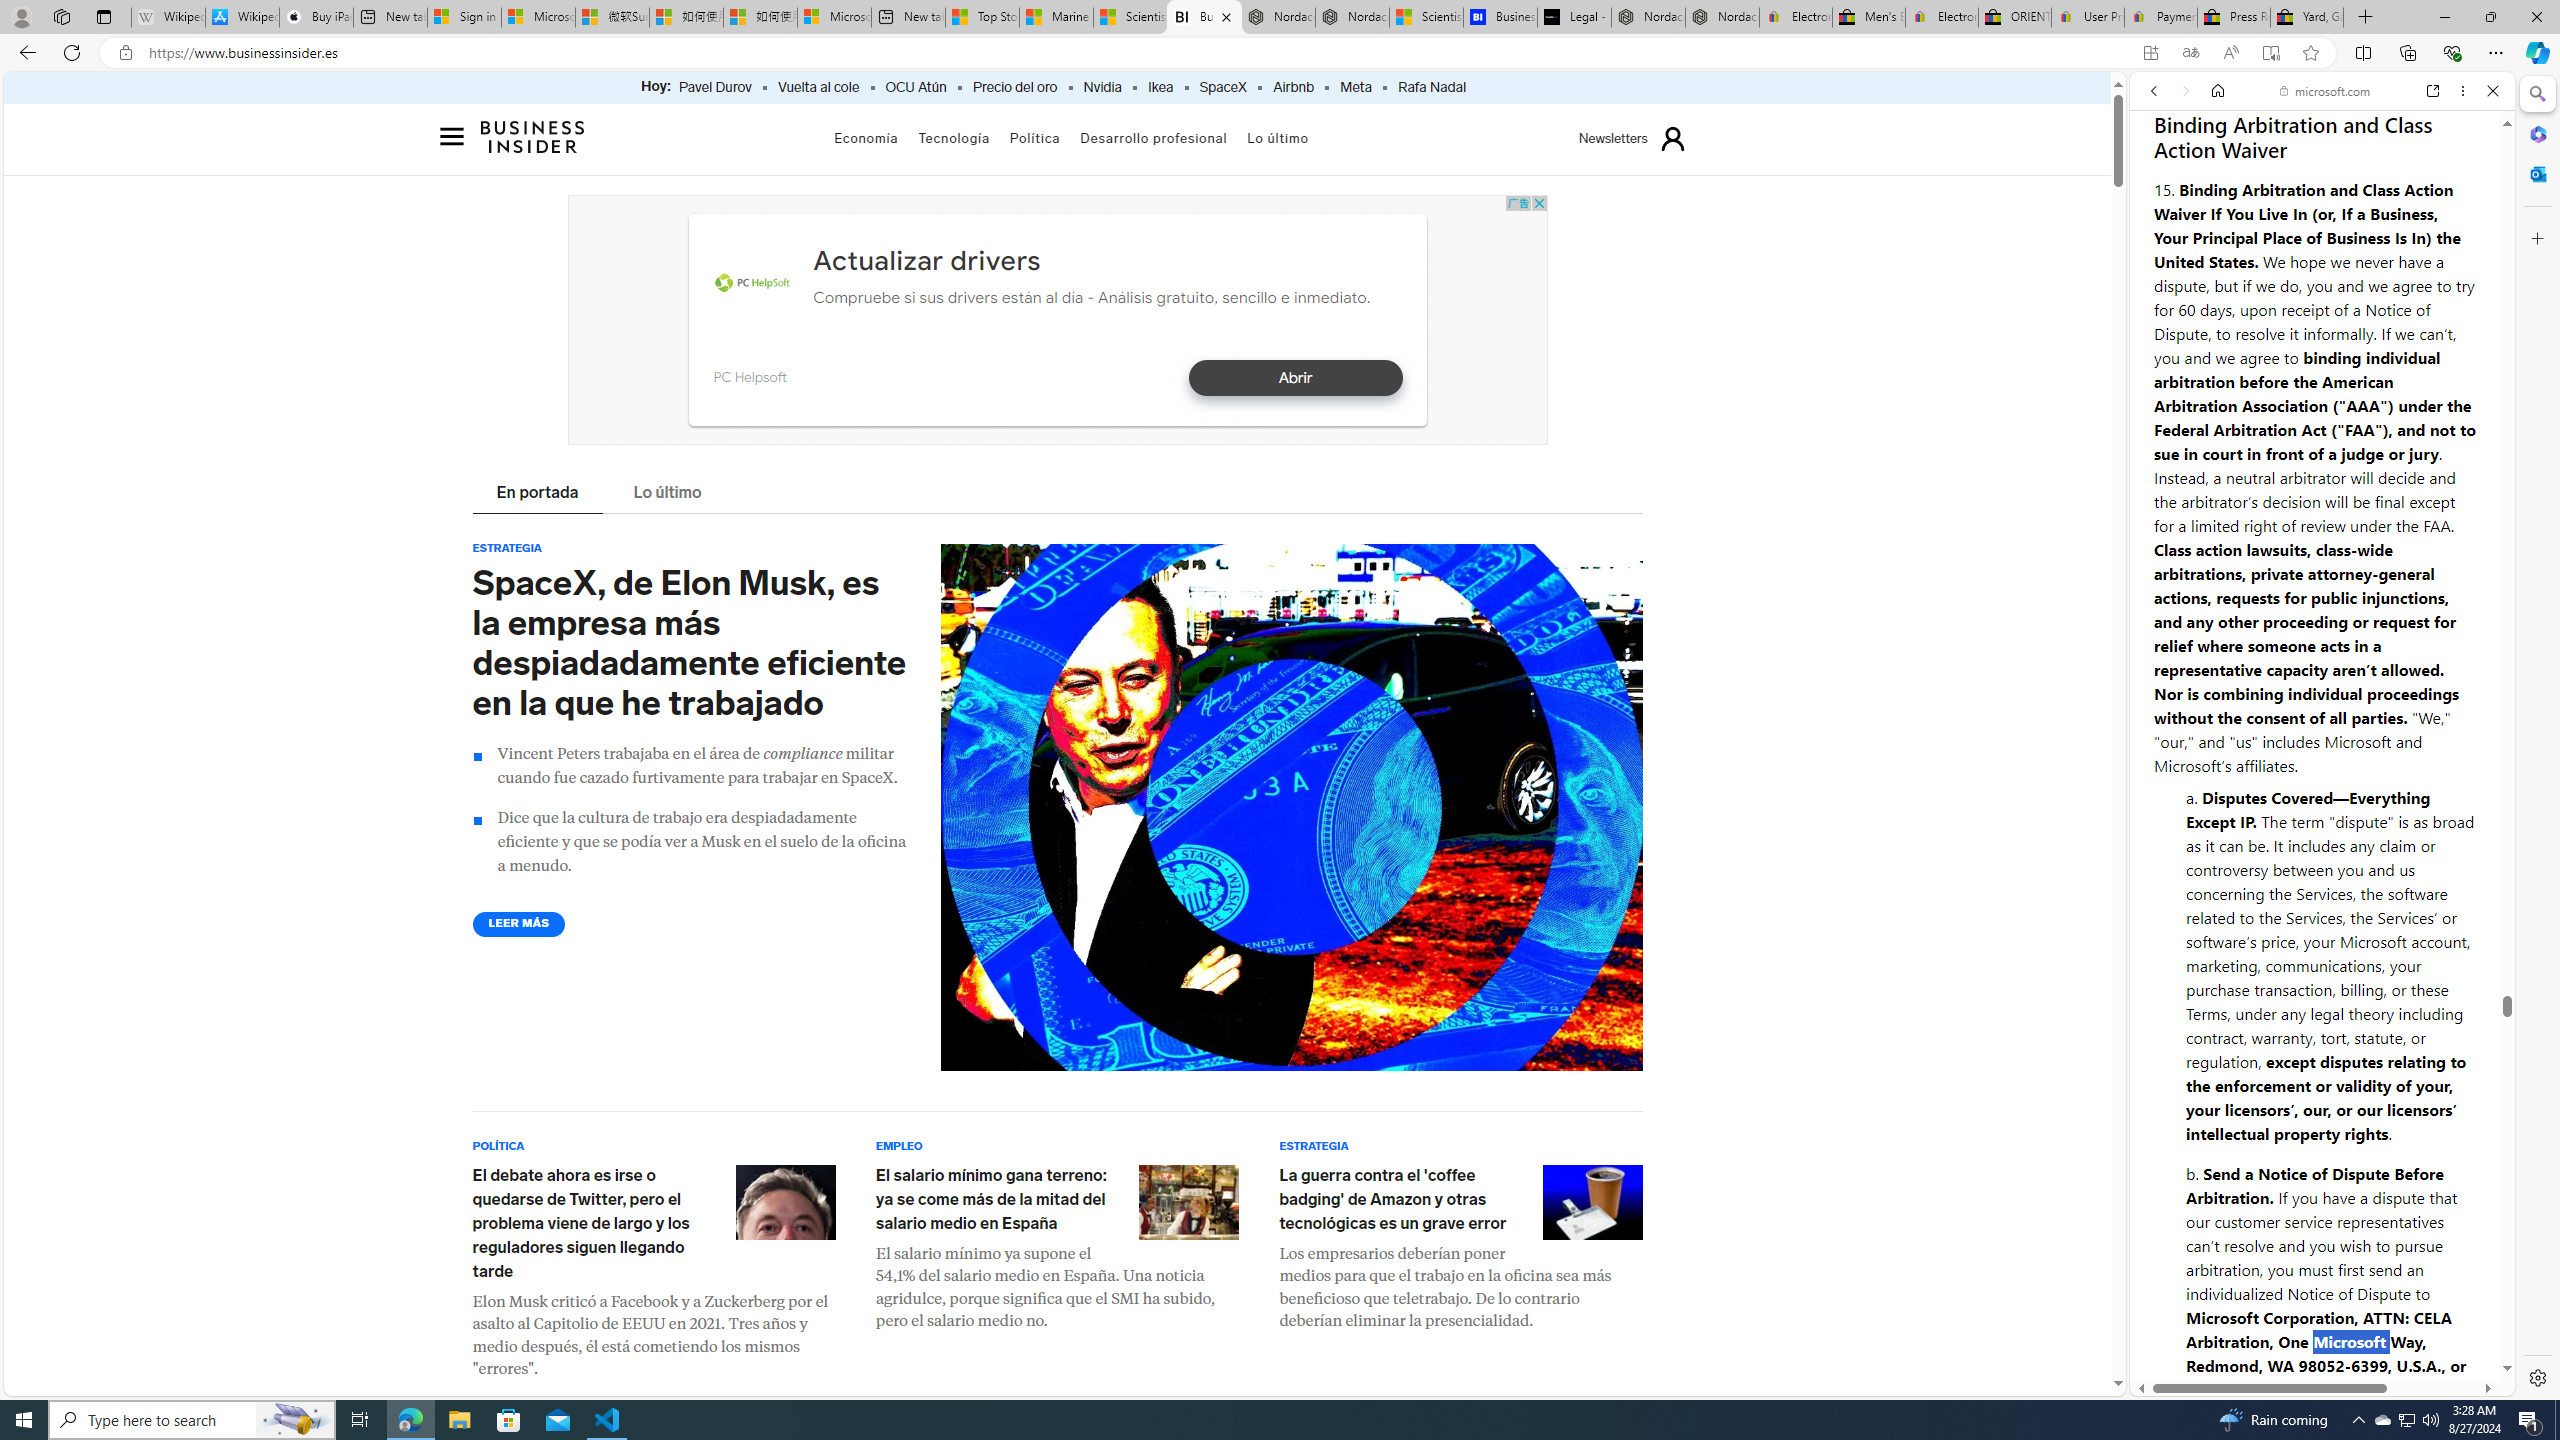  Describe the element at coordinates (752, 284) in the screenshot. I see `PC Helpsoft` at that location.